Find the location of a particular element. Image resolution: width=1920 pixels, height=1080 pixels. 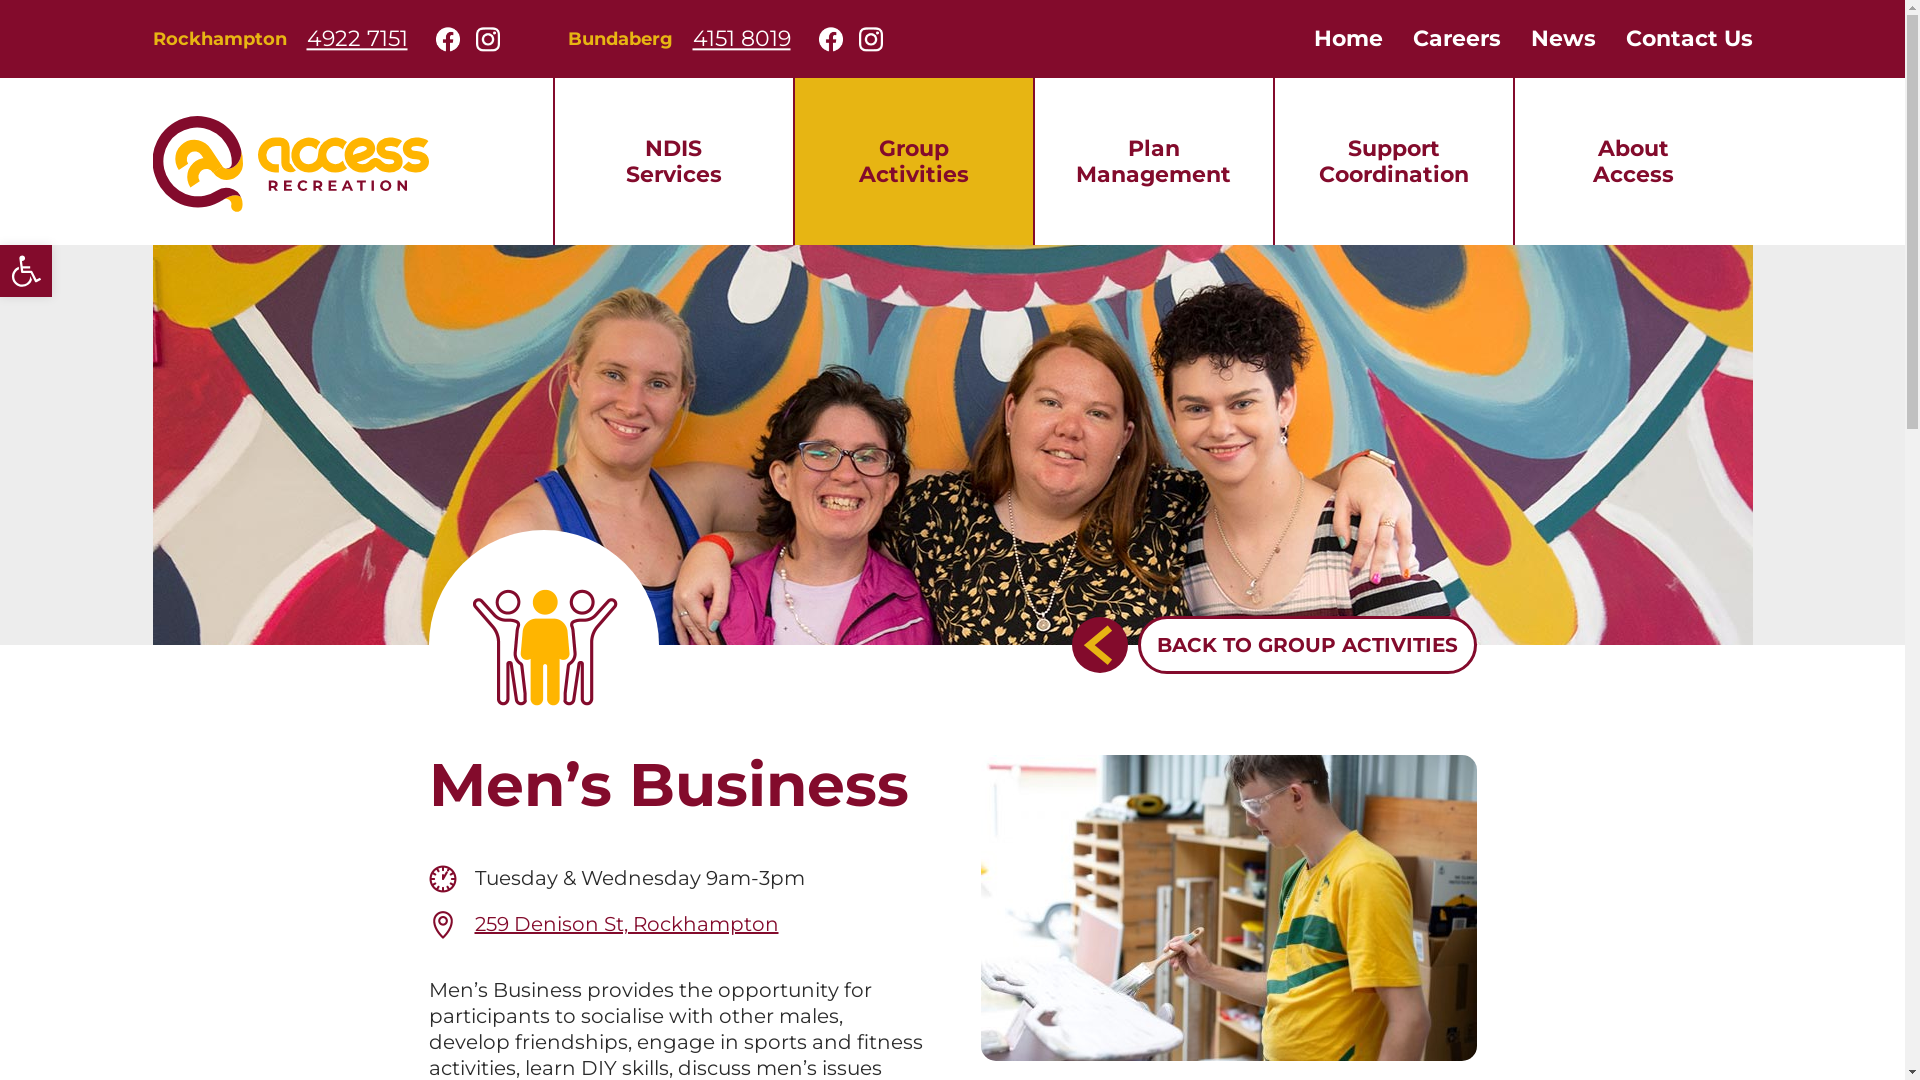

About
Access is located at coordinates (1632, 161).